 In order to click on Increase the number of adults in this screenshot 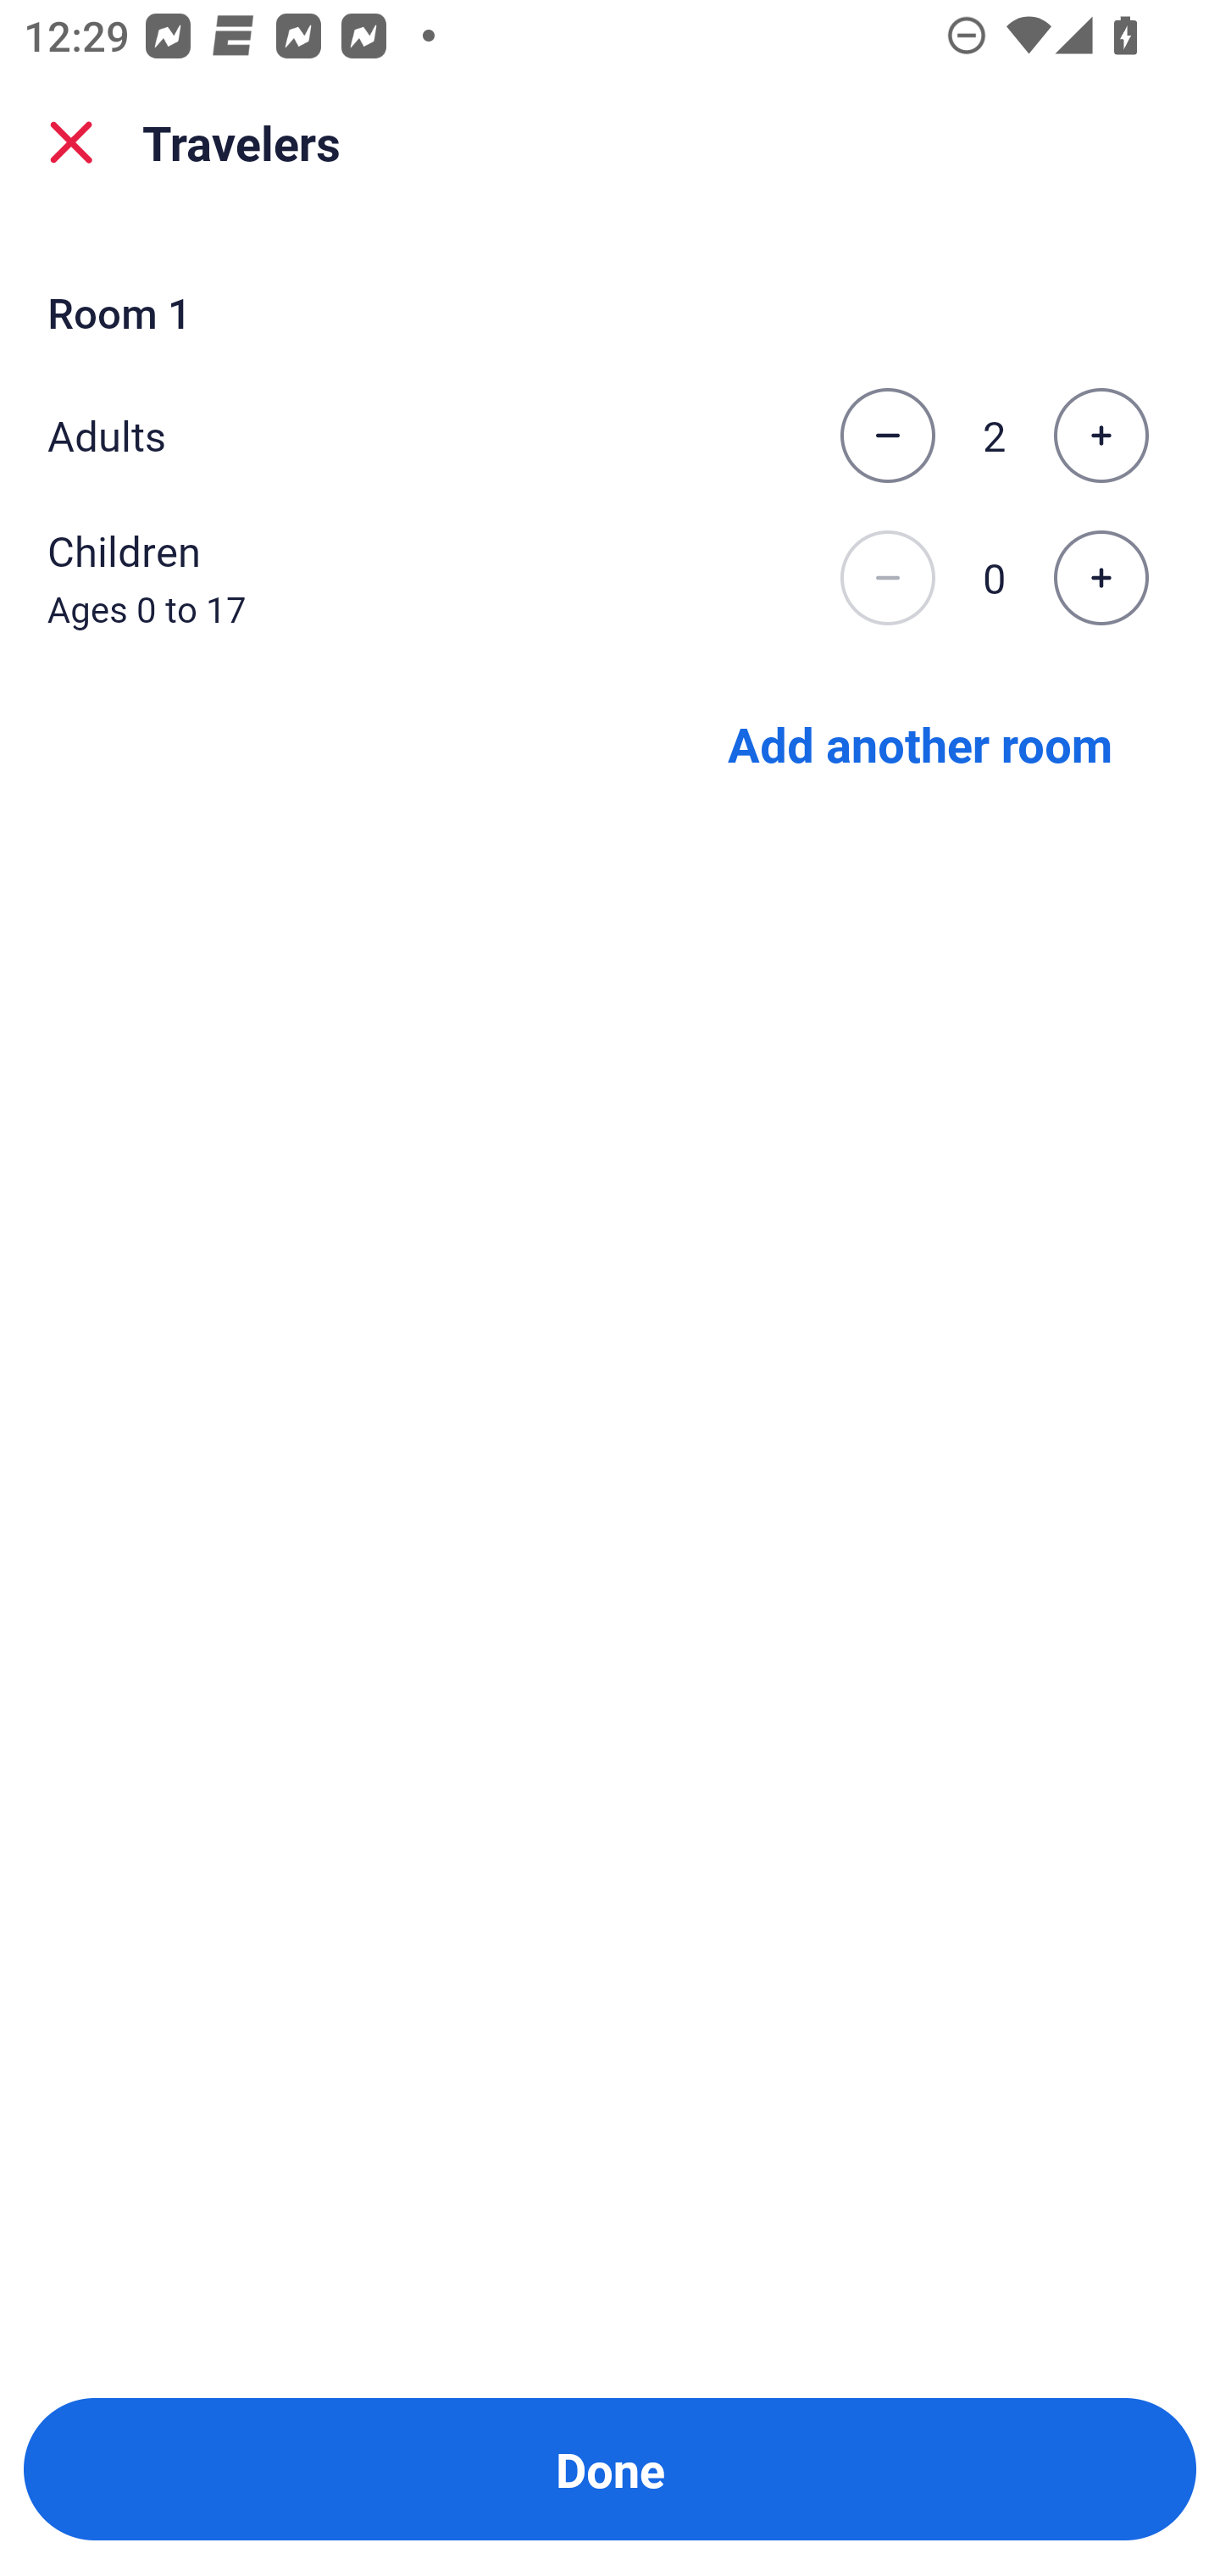, I will do `click(1101, 435)`.